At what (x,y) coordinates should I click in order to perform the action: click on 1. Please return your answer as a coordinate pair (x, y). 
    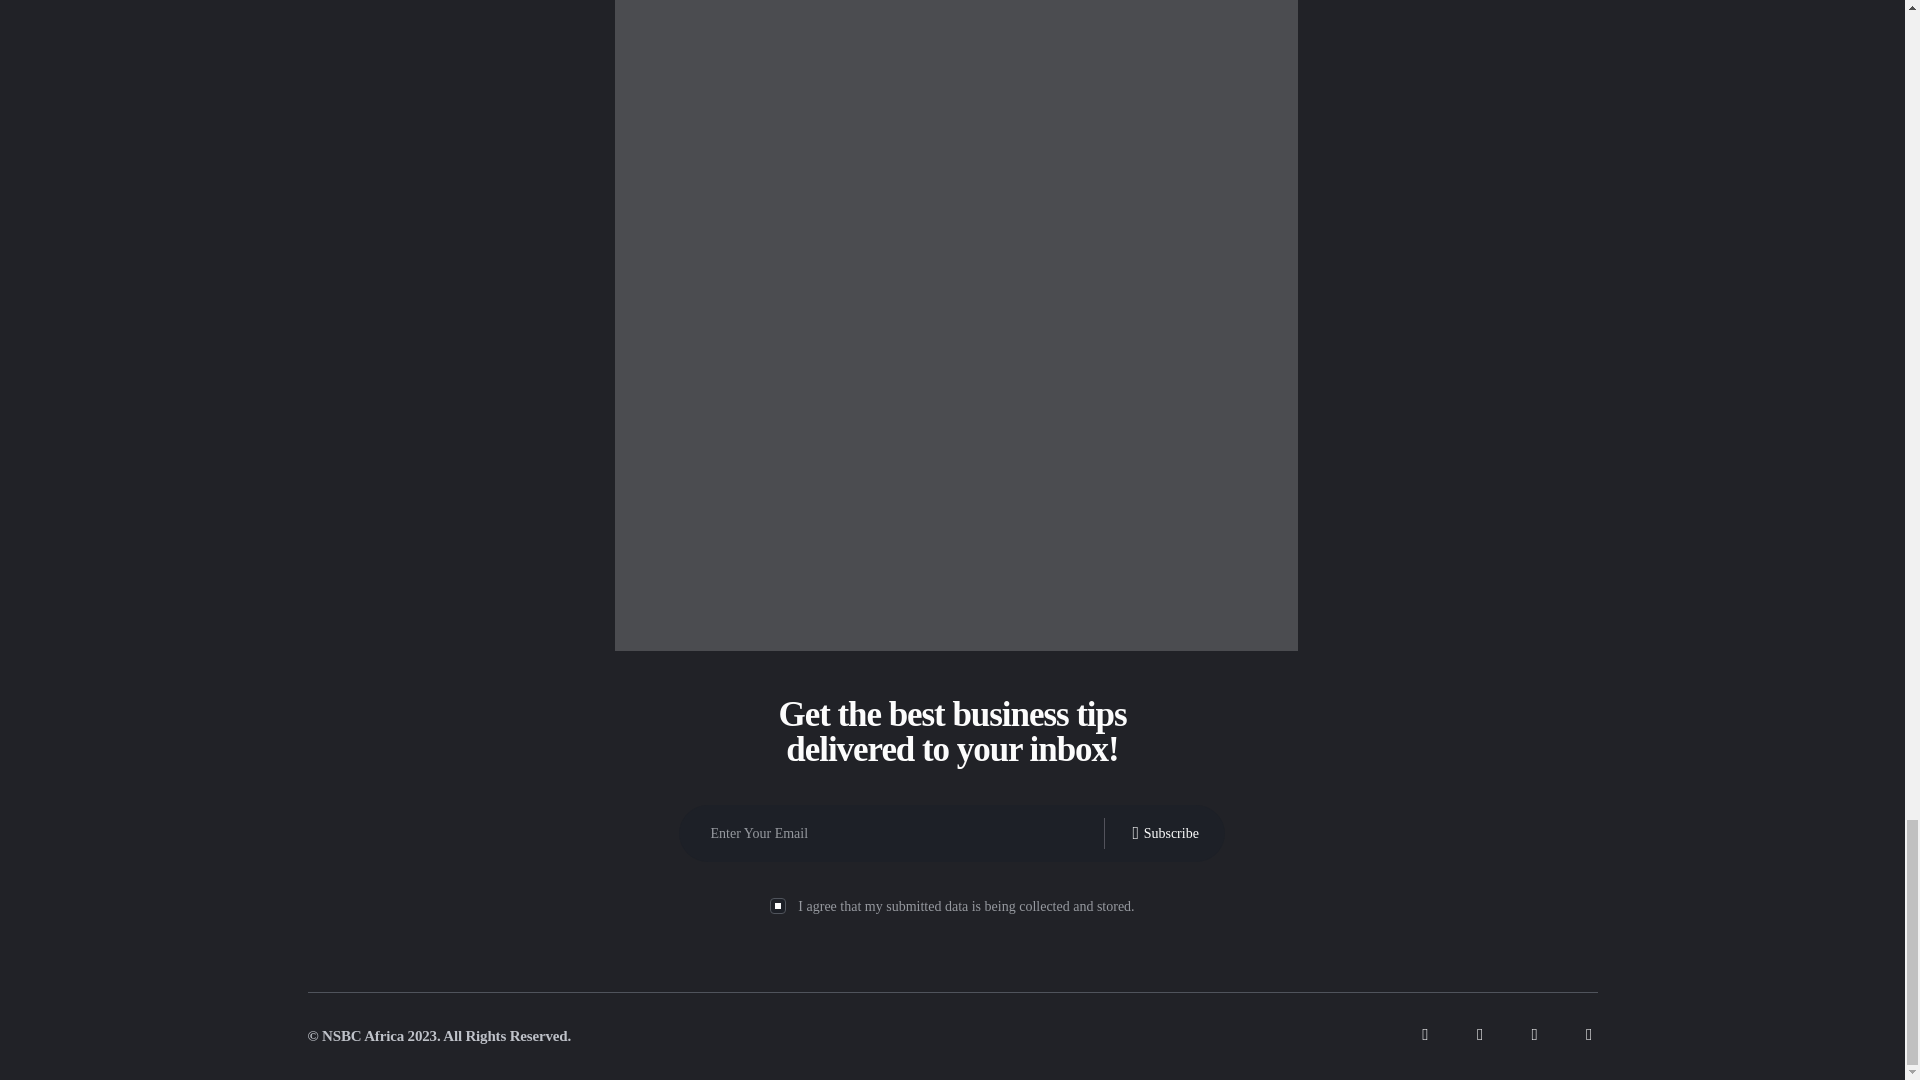
    Looking at the image, I should click on (776, 904).